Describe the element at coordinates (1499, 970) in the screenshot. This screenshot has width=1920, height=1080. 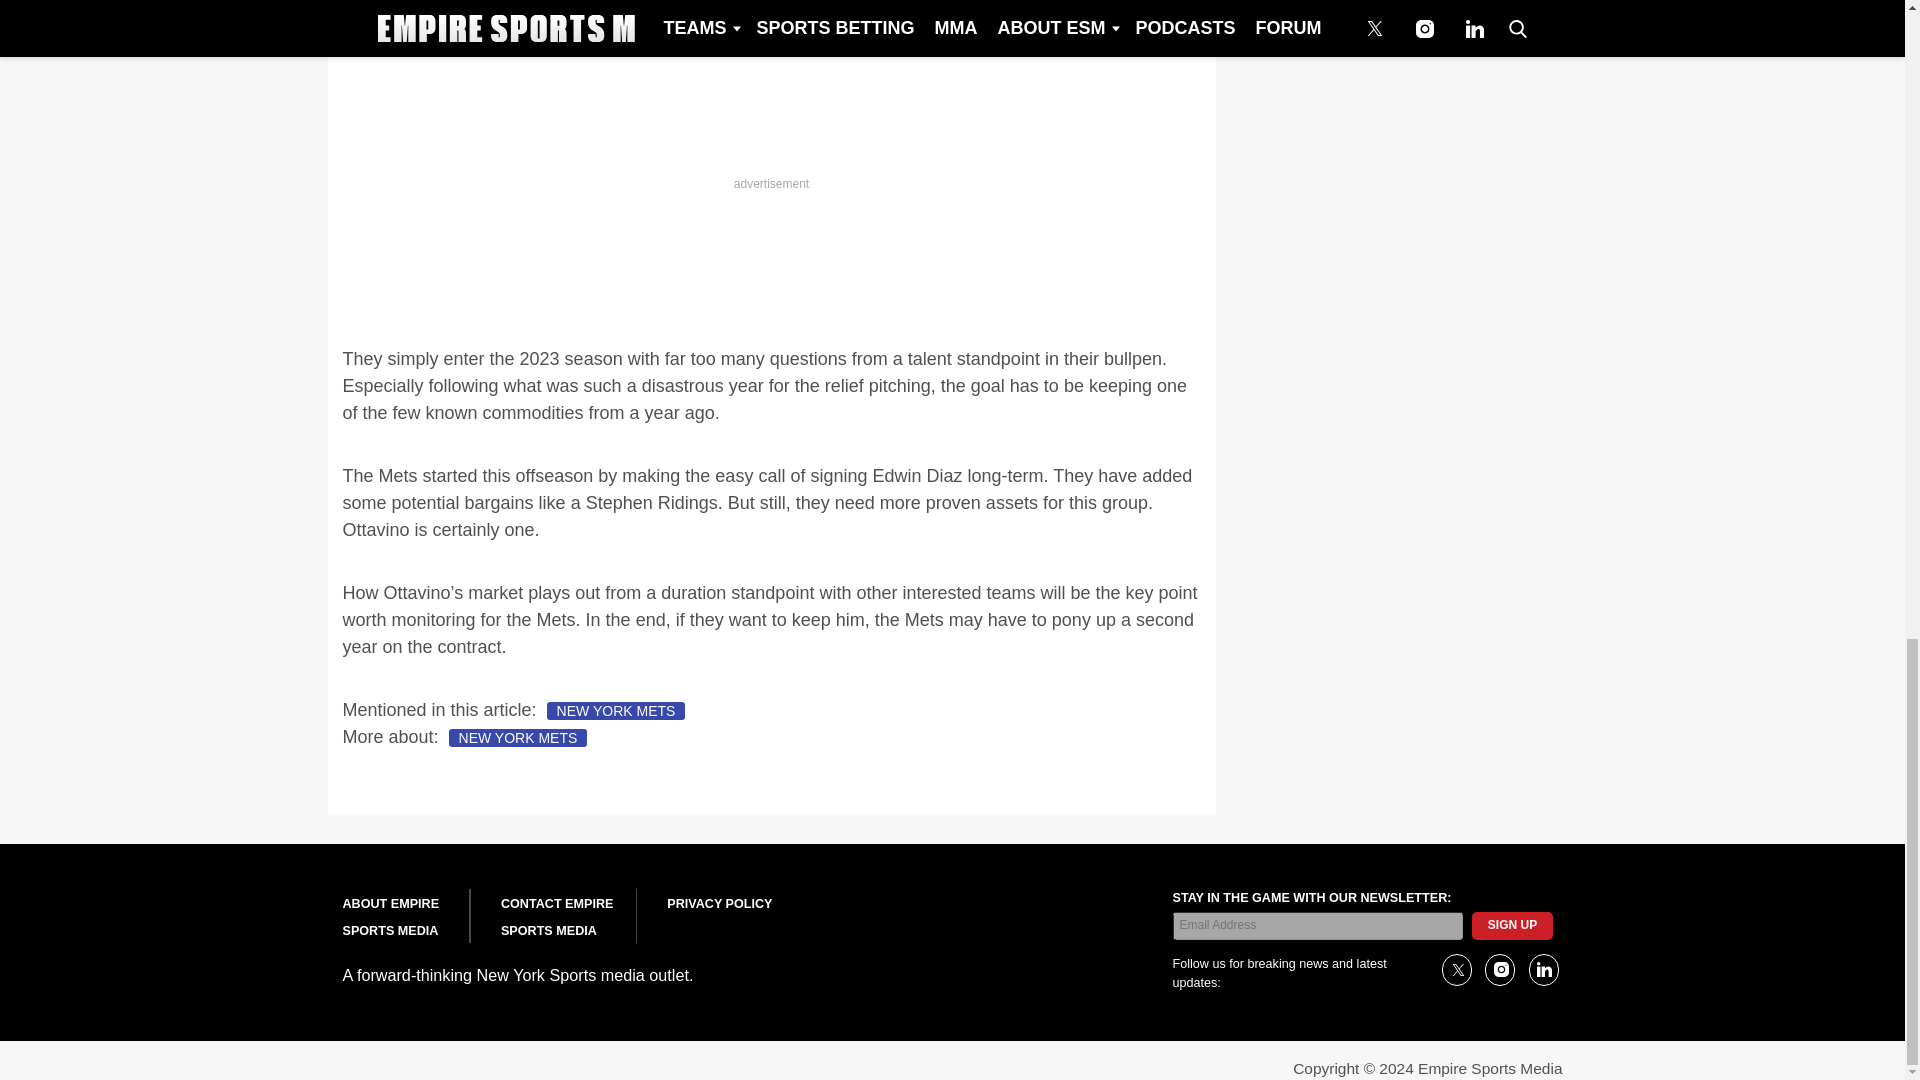
I see `Follow us on Instagram` at that location.